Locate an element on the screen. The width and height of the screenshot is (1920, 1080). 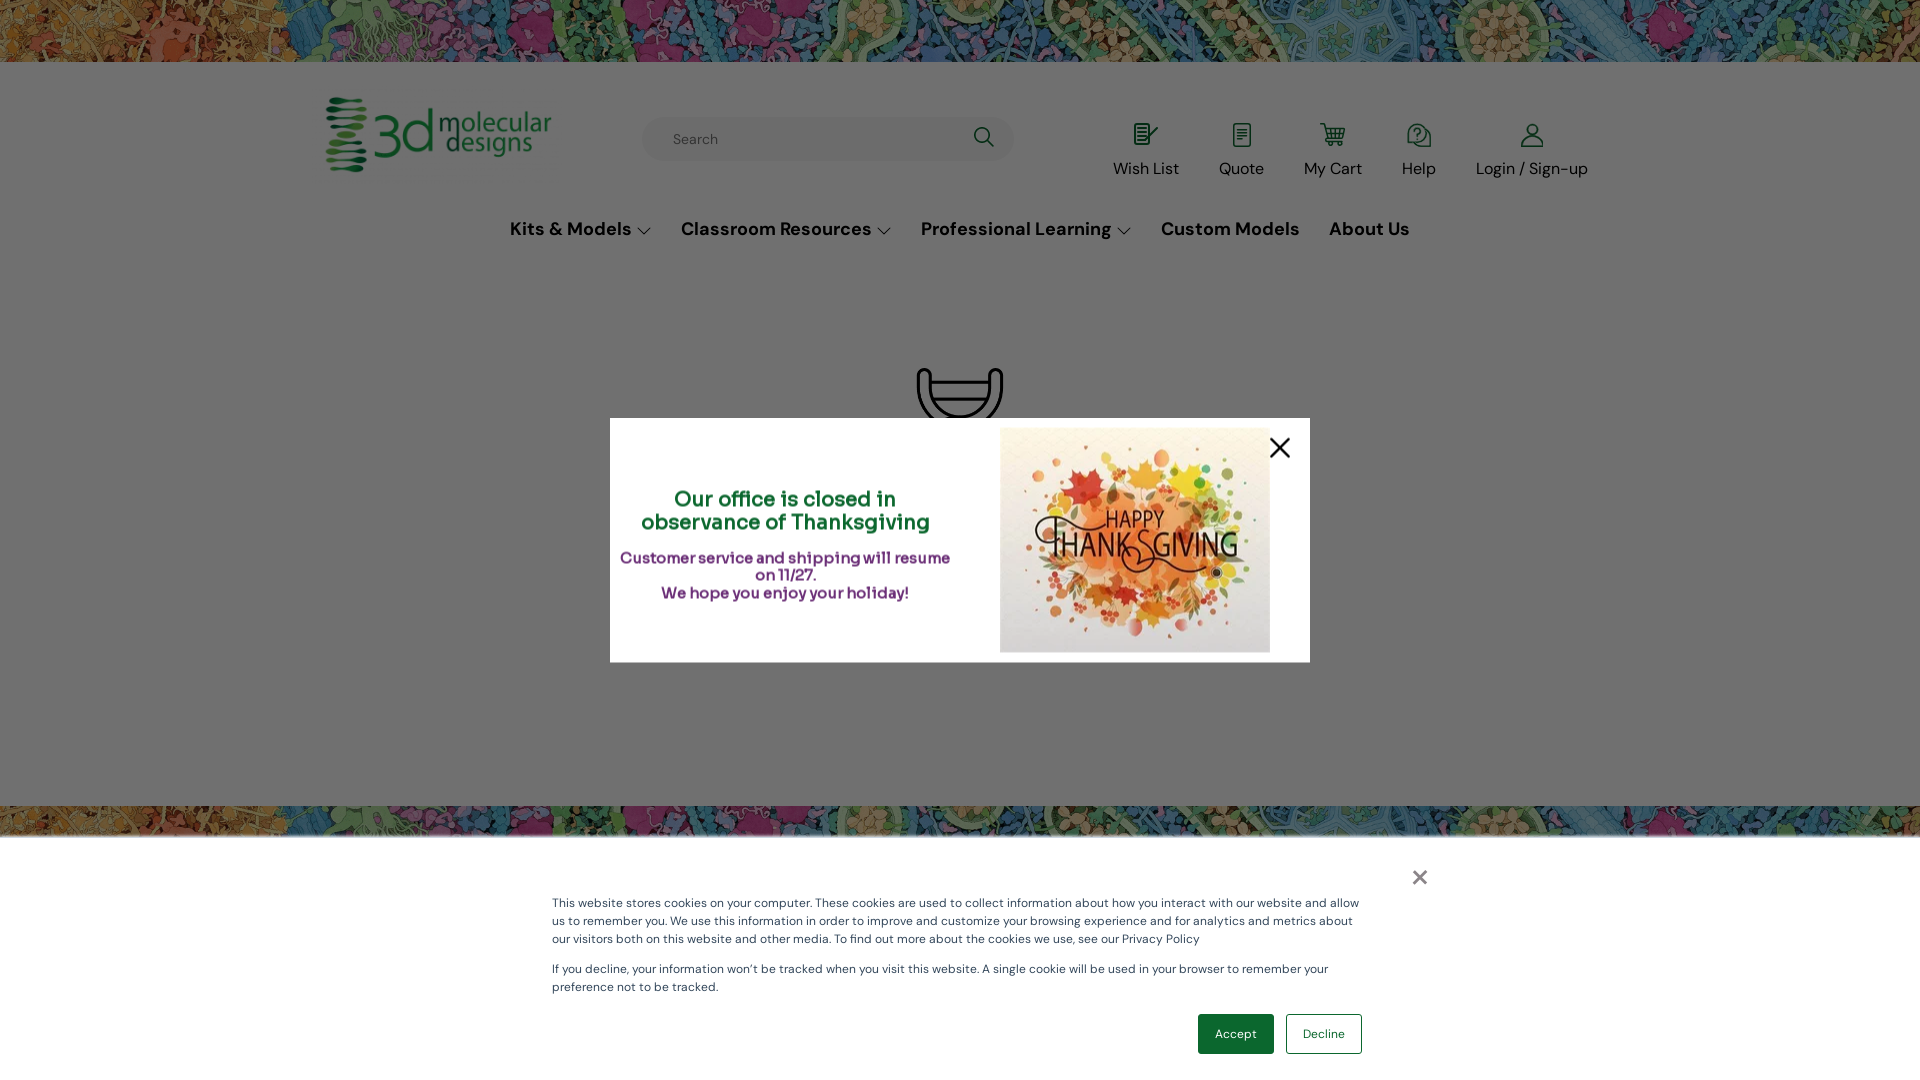
Login / Sign-up is located at coordinates (1532, 152).